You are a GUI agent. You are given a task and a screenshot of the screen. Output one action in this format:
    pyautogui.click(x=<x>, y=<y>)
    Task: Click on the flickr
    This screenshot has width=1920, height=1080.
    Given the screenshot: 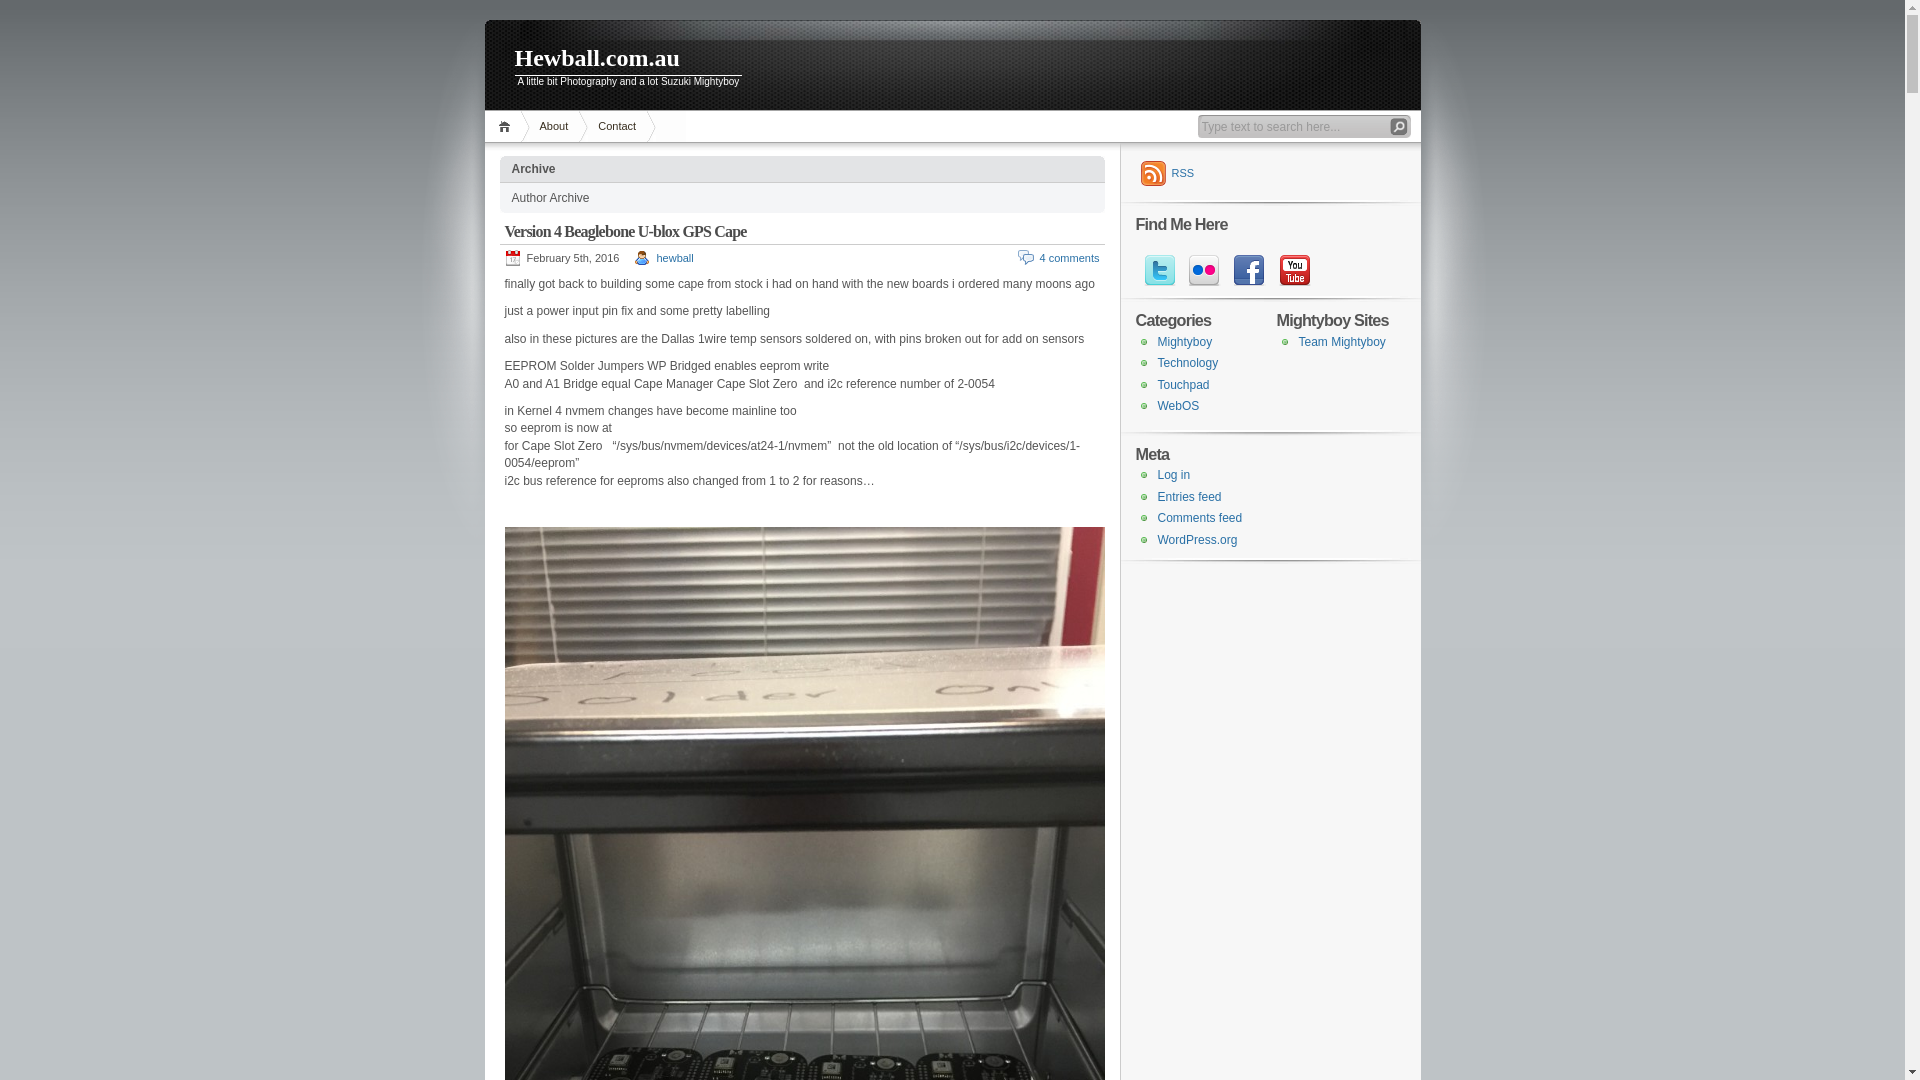 What is the action you would take?
    pyautogui.click(x=1202, y=270)
    